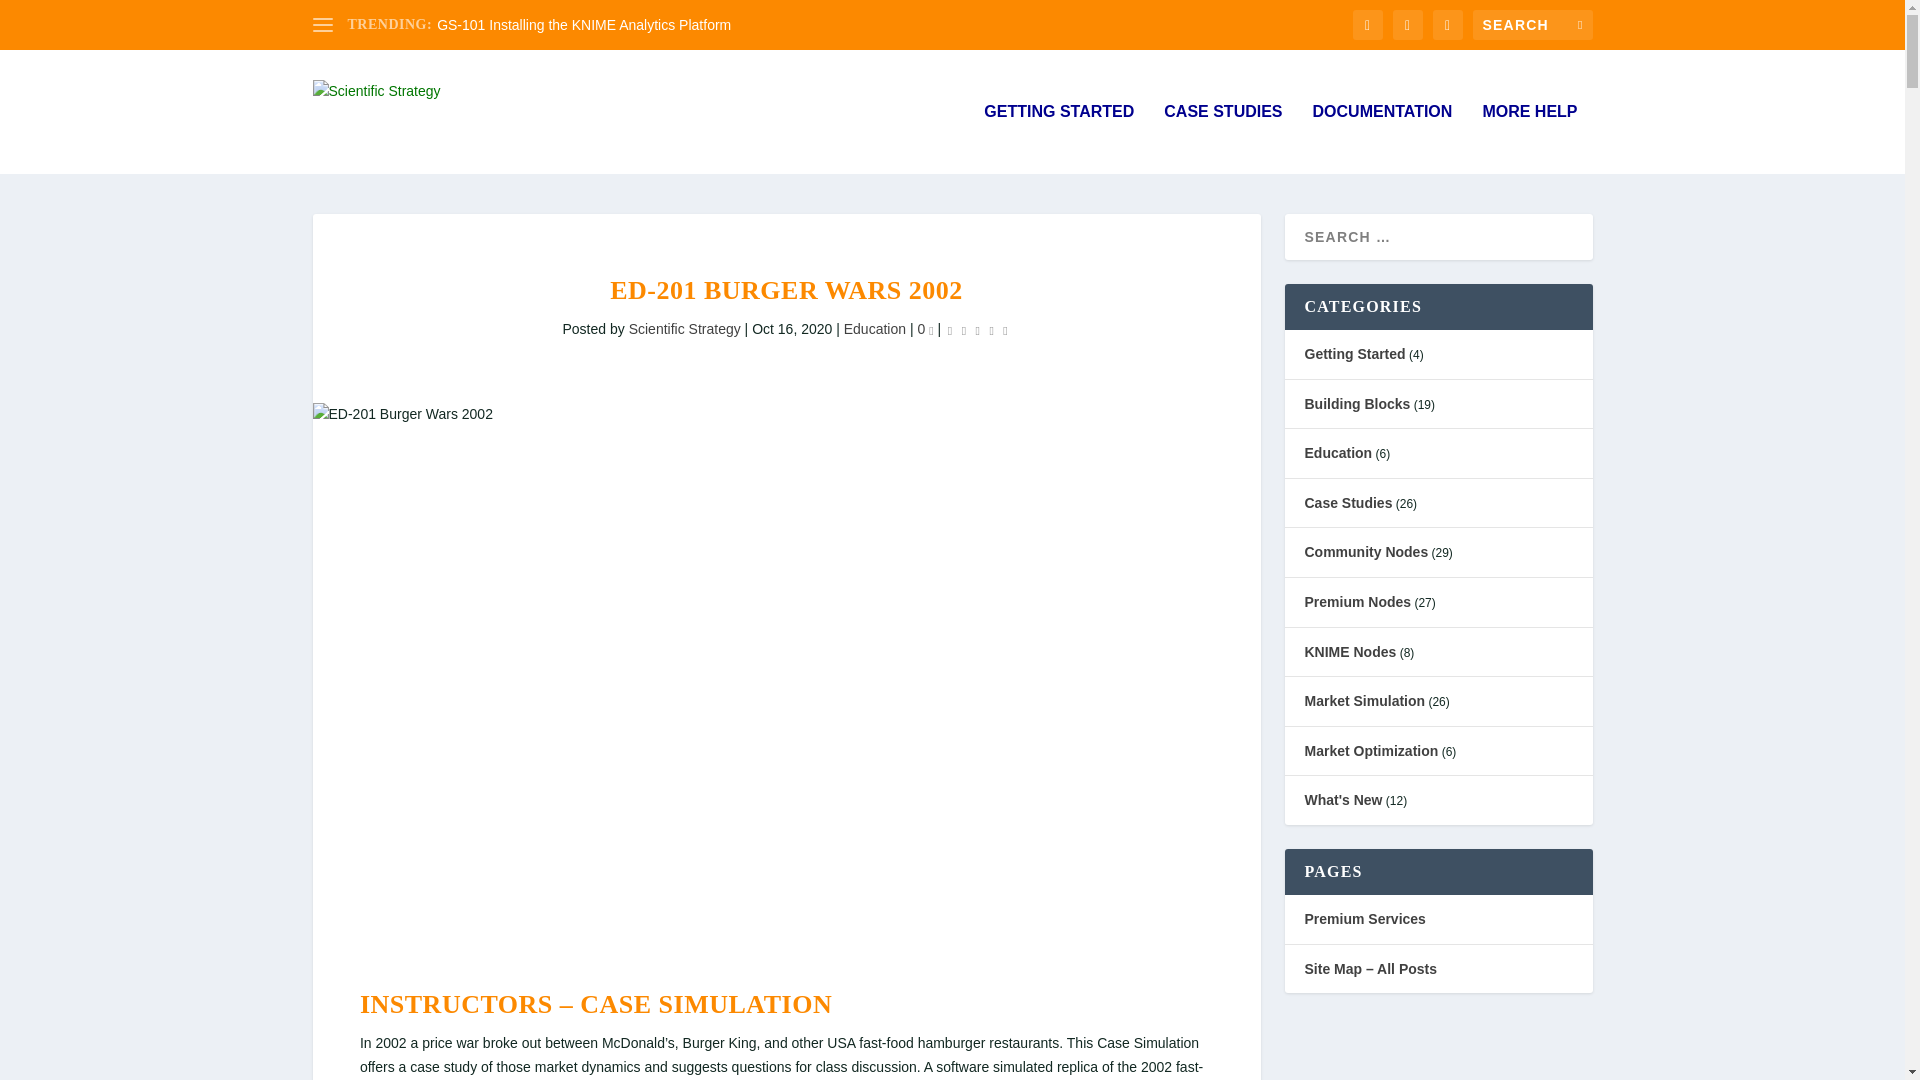 Image resolution: width=1920 pixels, height=1080 pixels. I want to click on 0, so click(925, 328).